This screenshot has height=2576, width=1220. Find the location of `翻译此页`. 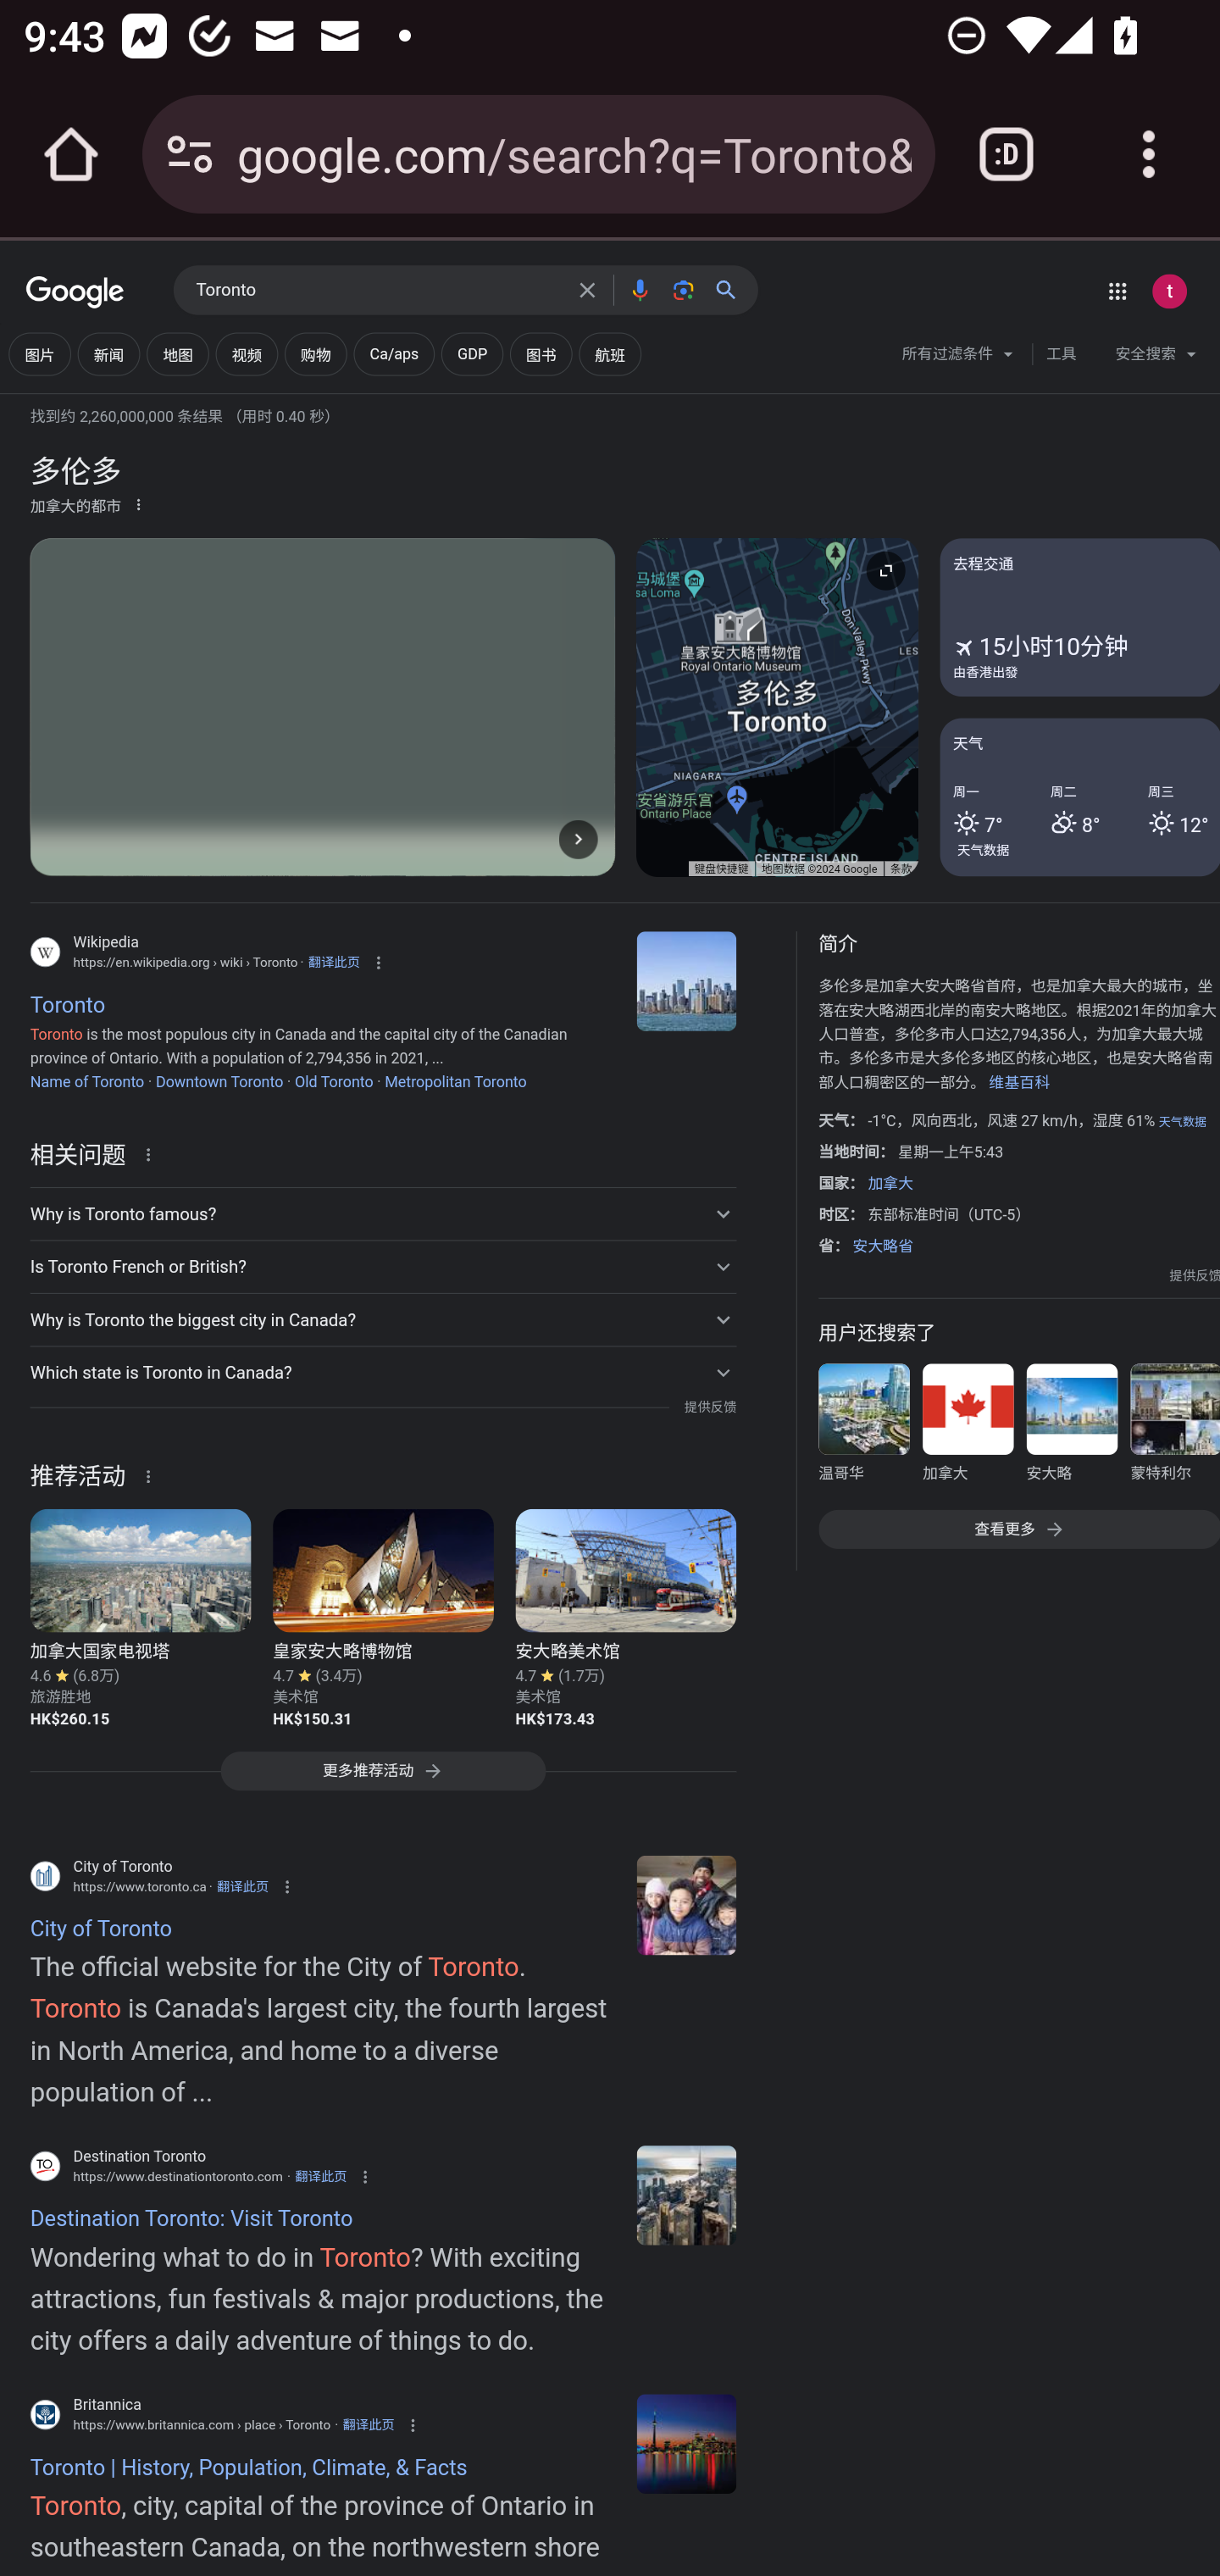

翻译此页 is located at coordinates (320, 2176).